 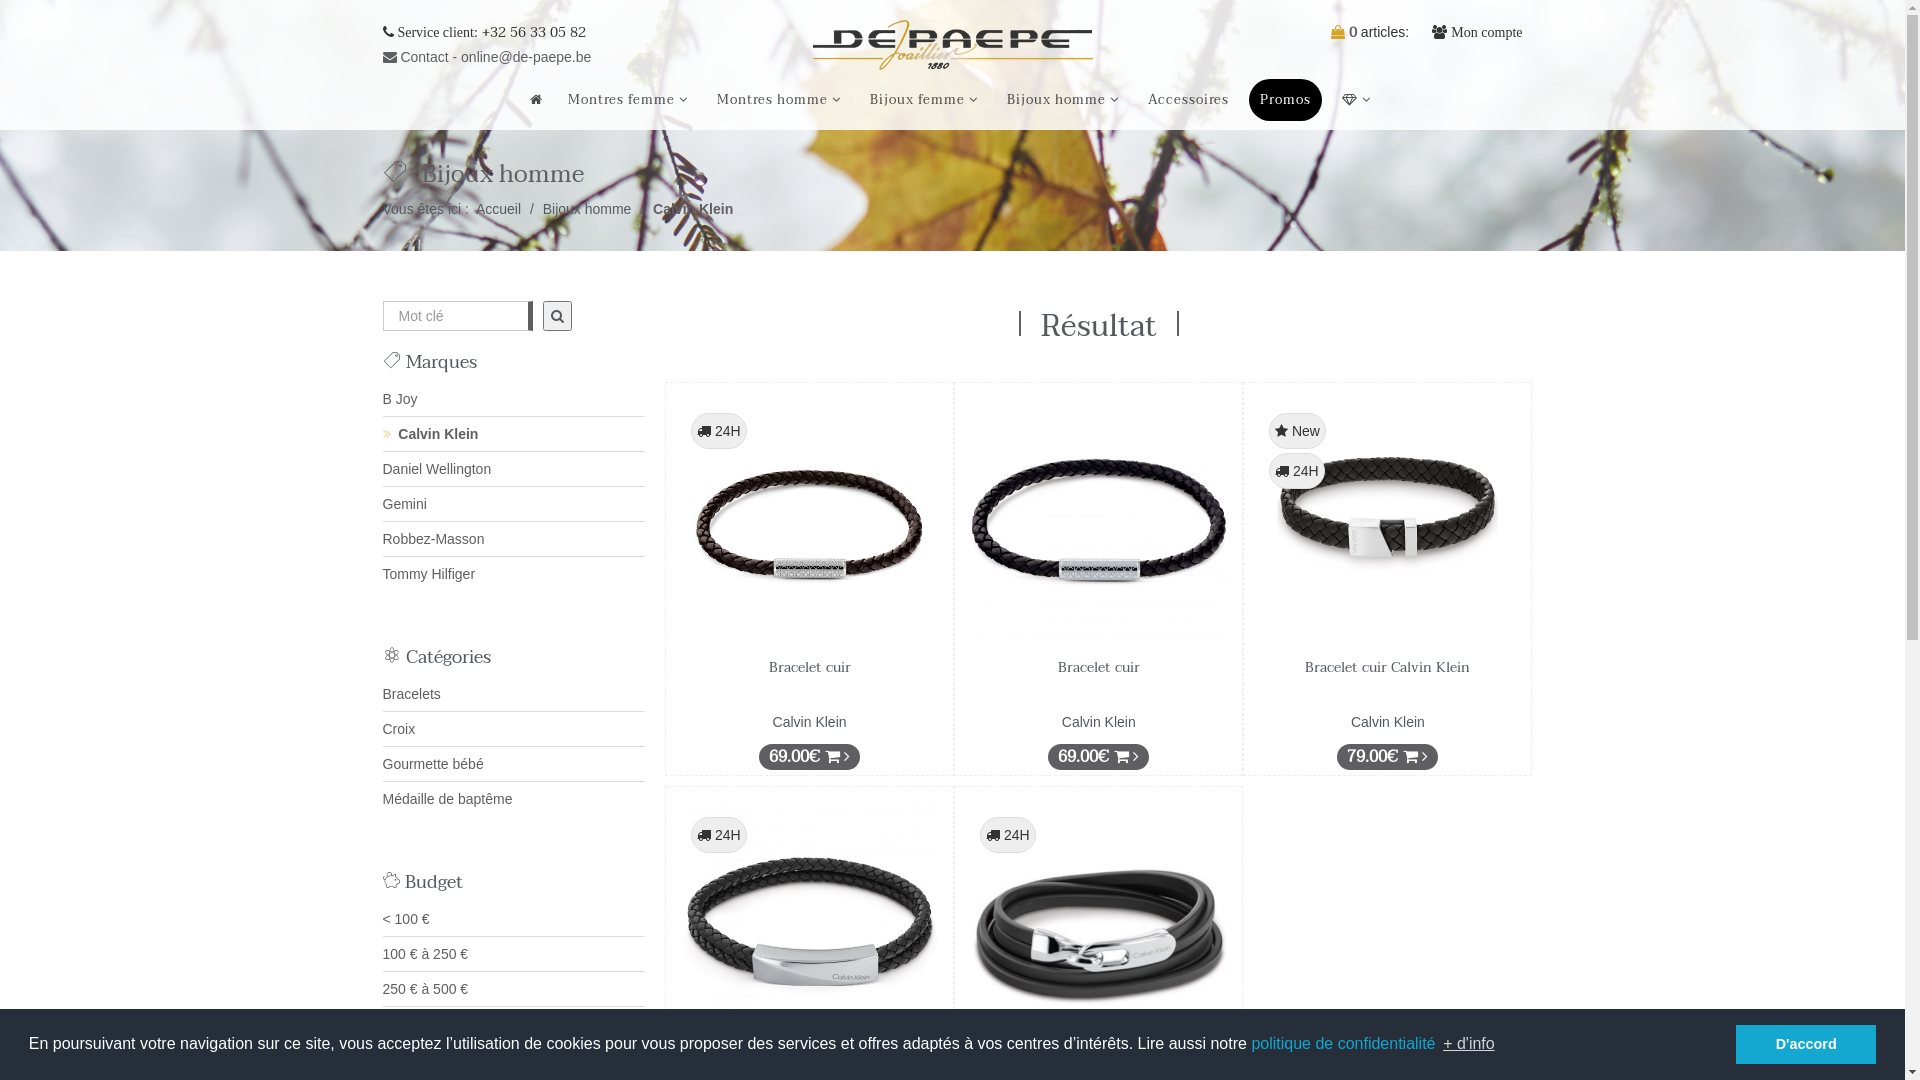 I want to click on + d'info, so click(x=1469, y=1044).